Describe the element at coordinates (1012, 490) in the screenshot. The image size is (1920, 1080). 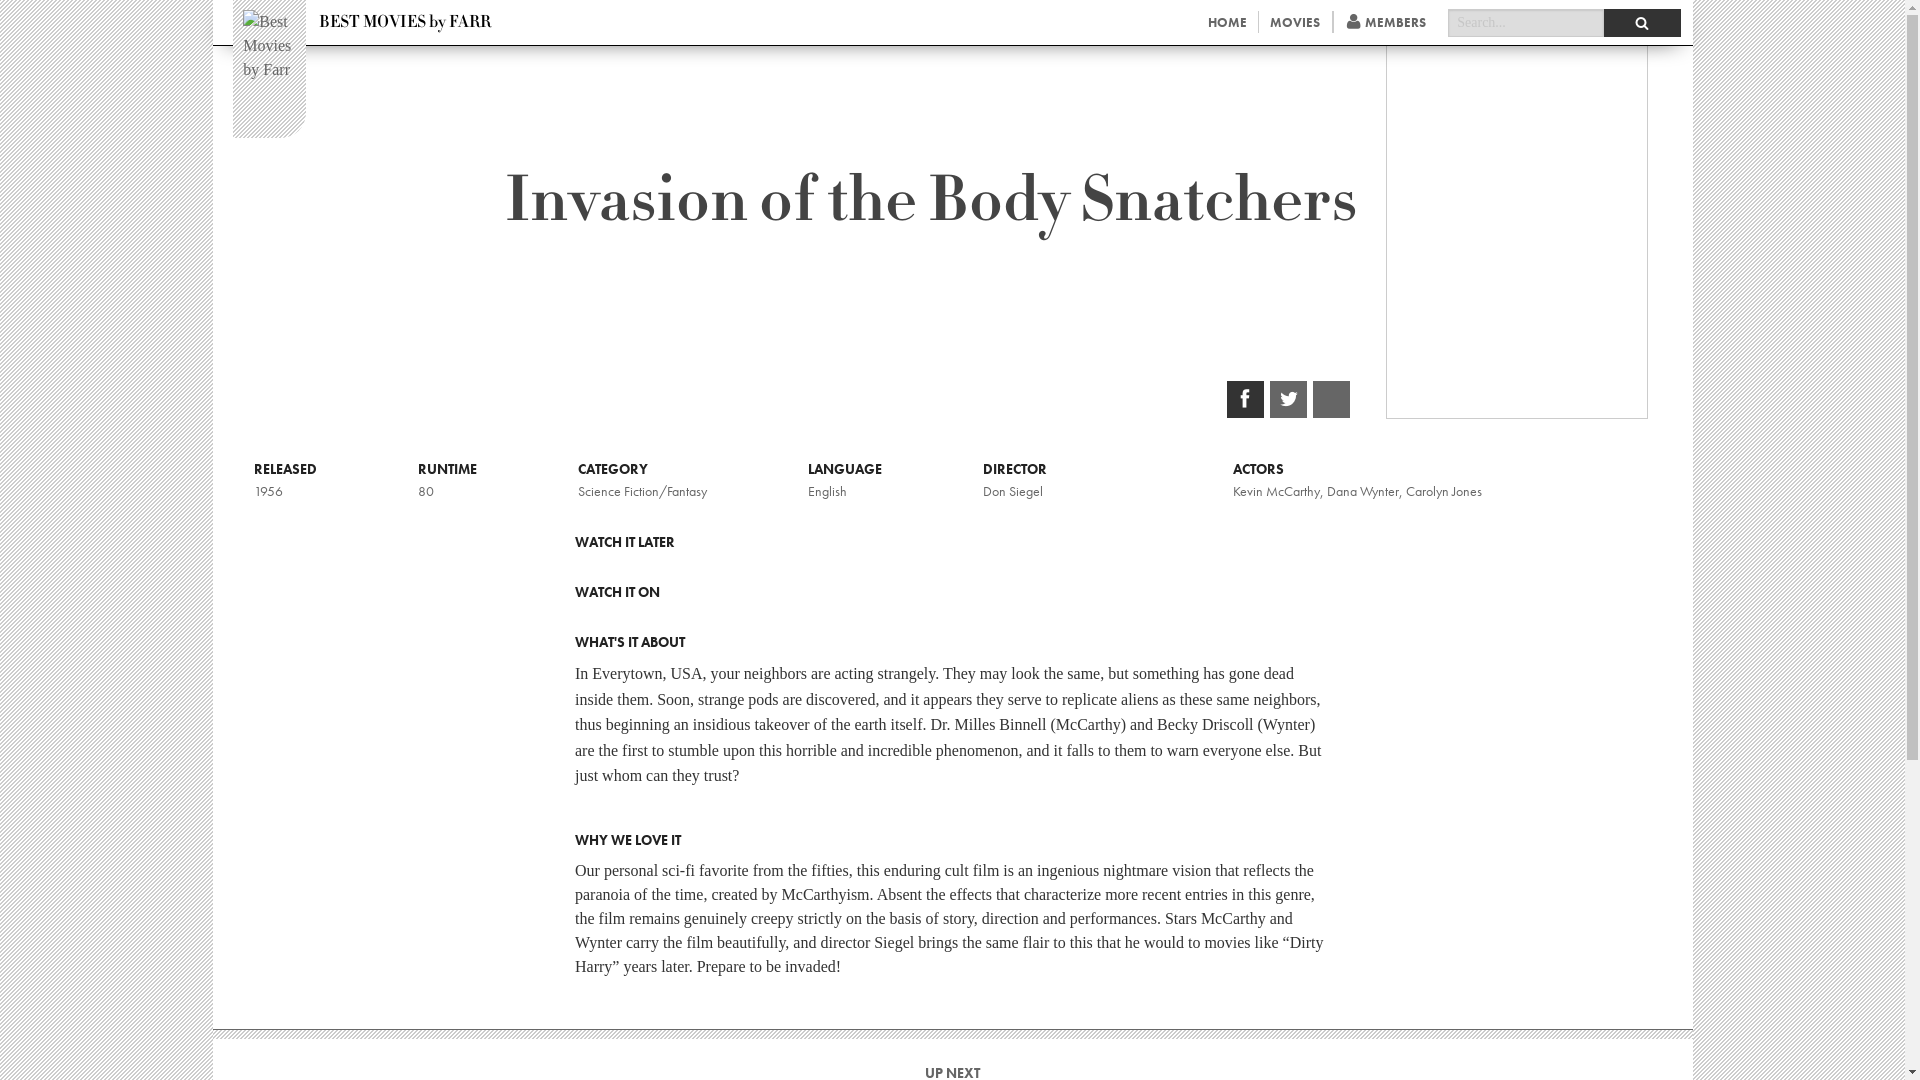
I see `Don Siegel` at that location.